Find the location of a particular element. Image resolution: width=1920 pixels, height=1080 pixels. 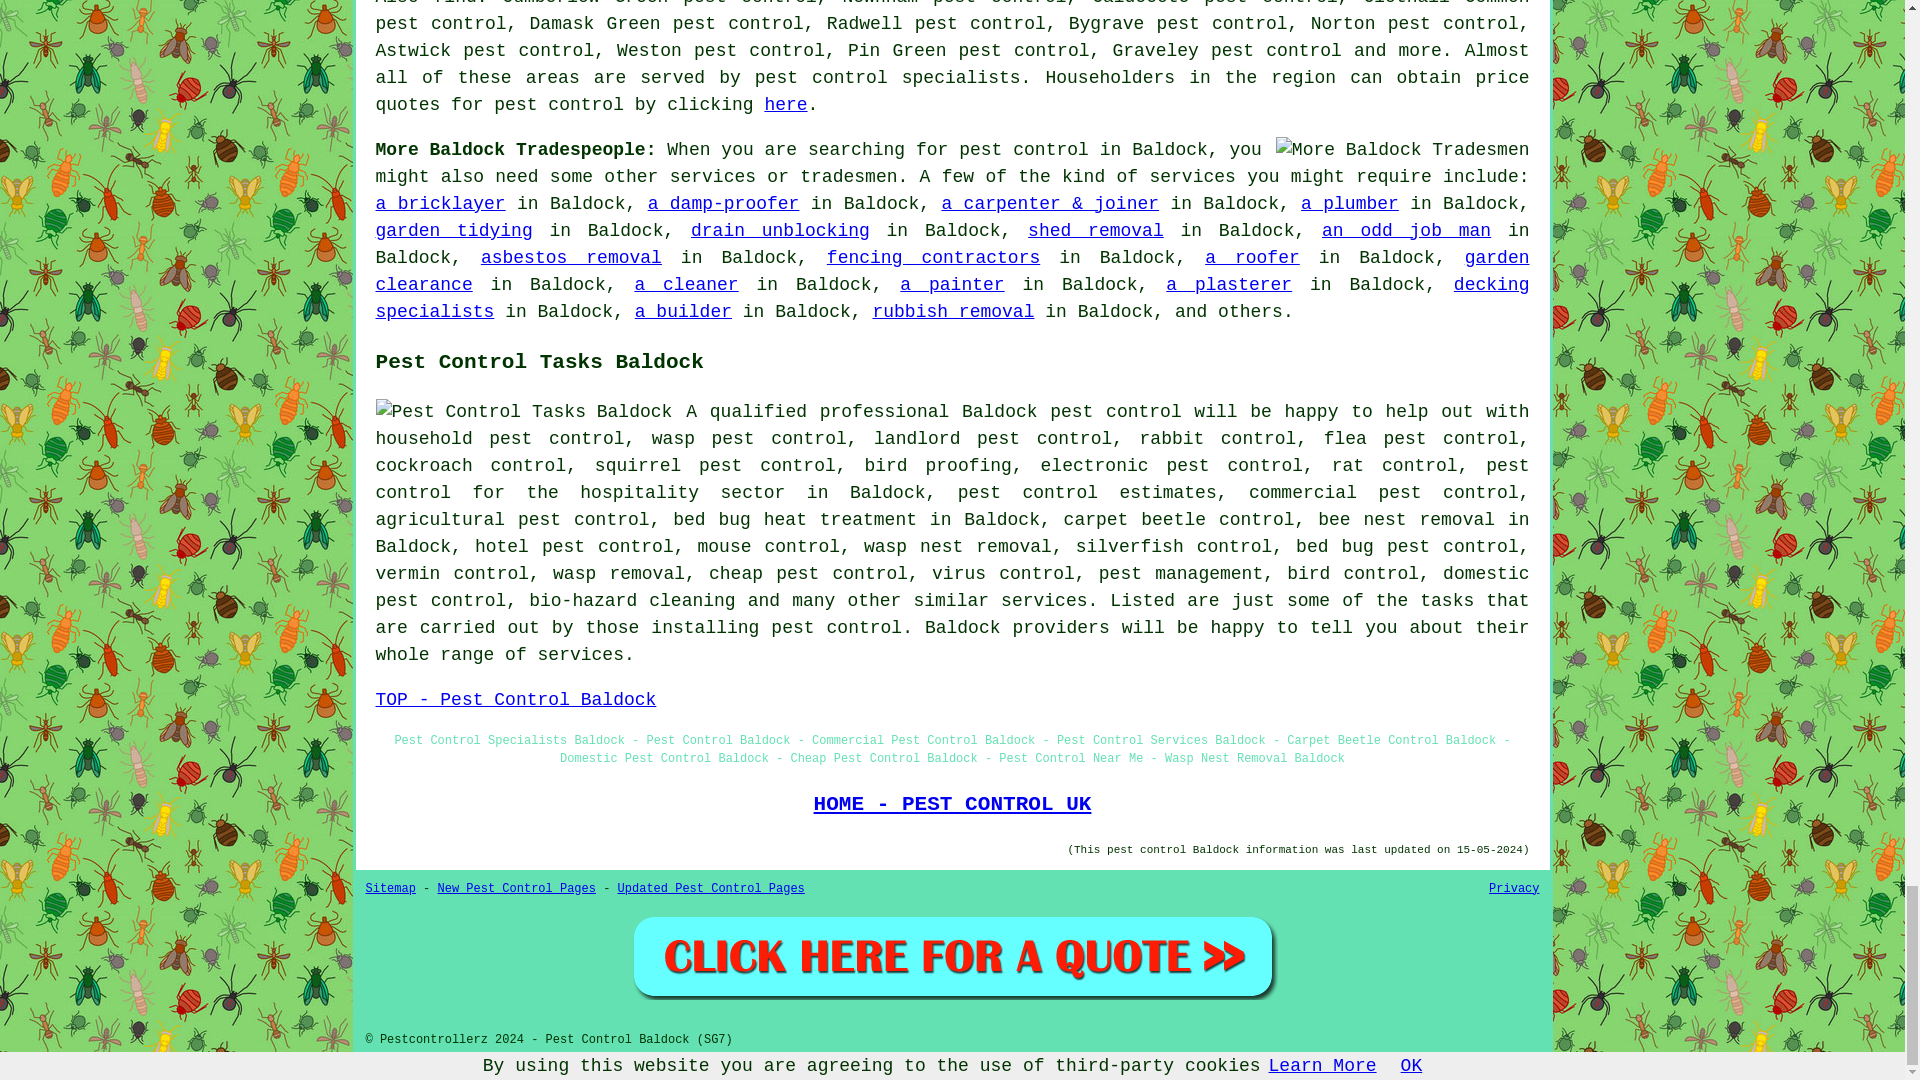

More Baldock Tradesmen is located at coordinates (1403, 150).